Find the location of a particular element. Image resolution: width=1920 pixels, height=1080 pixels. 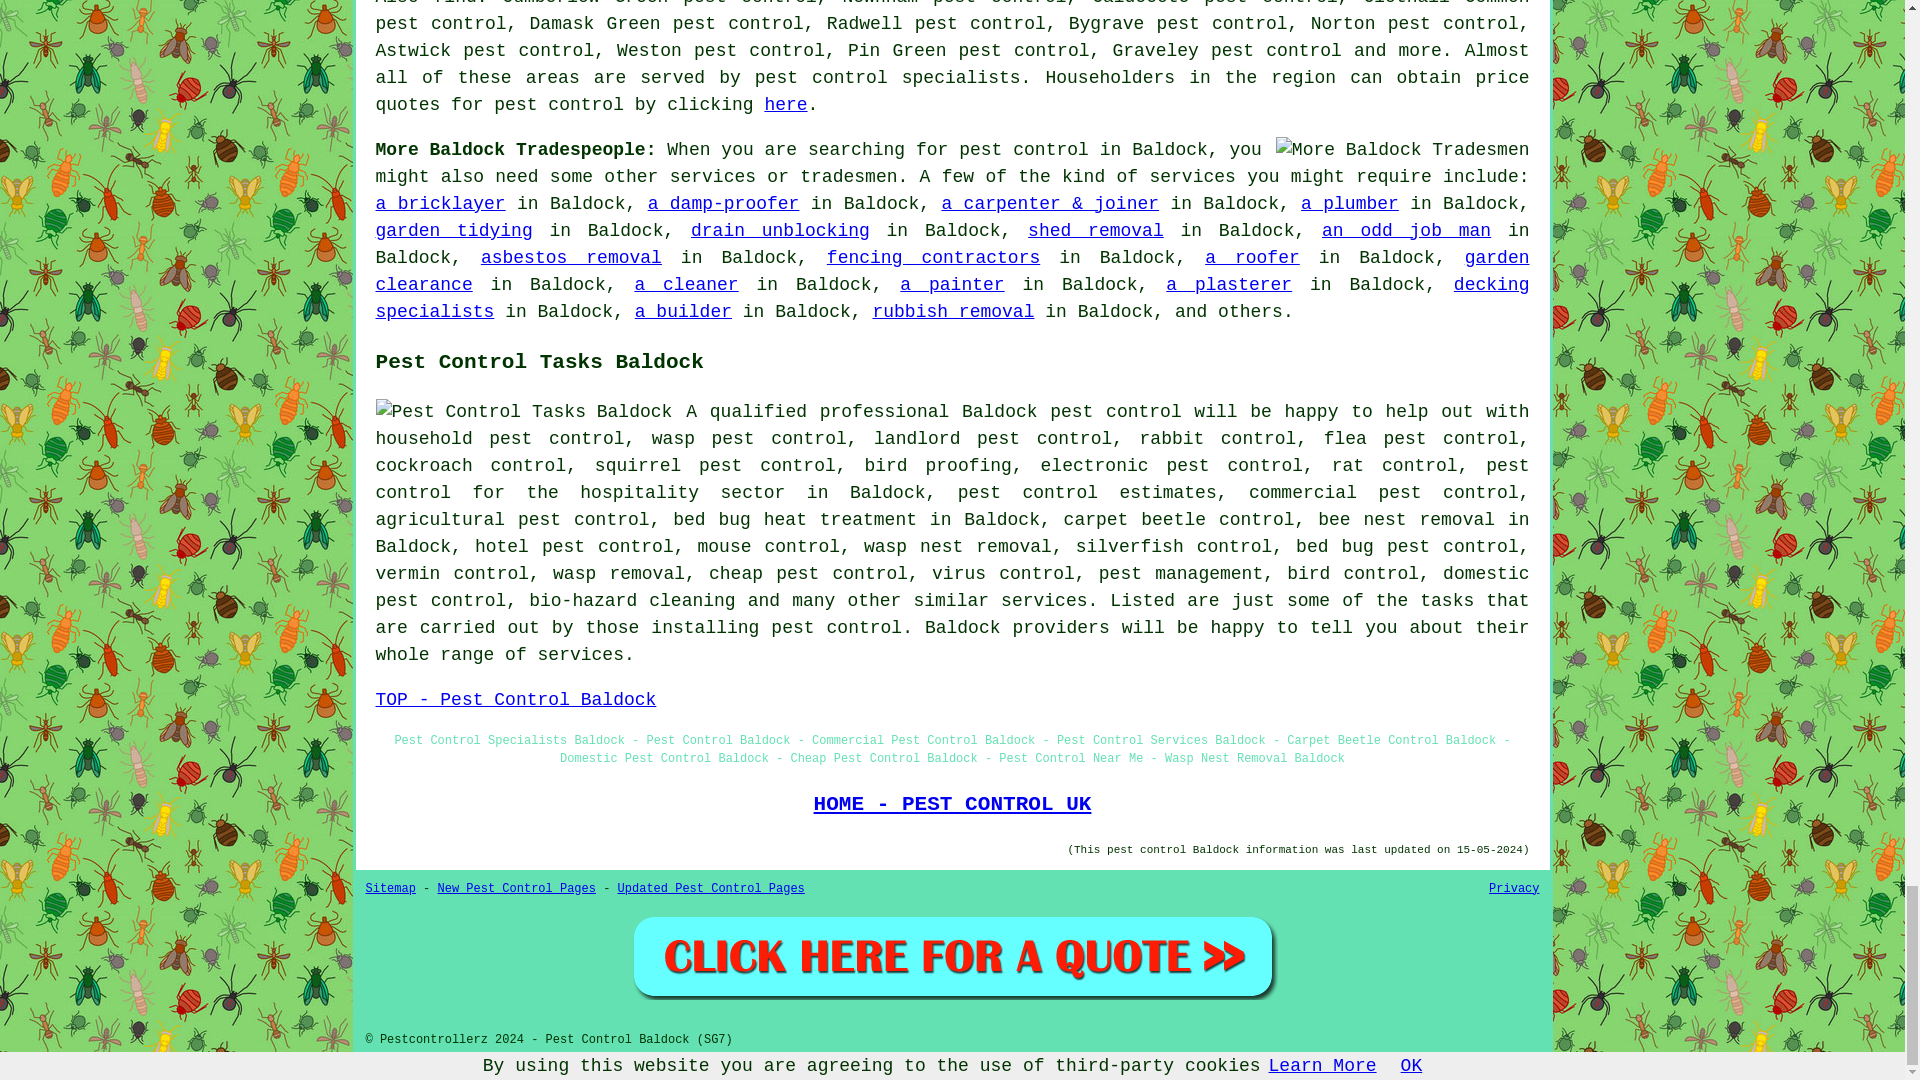

More Baldock Tradesmen is located at coordinates (1403, 150).